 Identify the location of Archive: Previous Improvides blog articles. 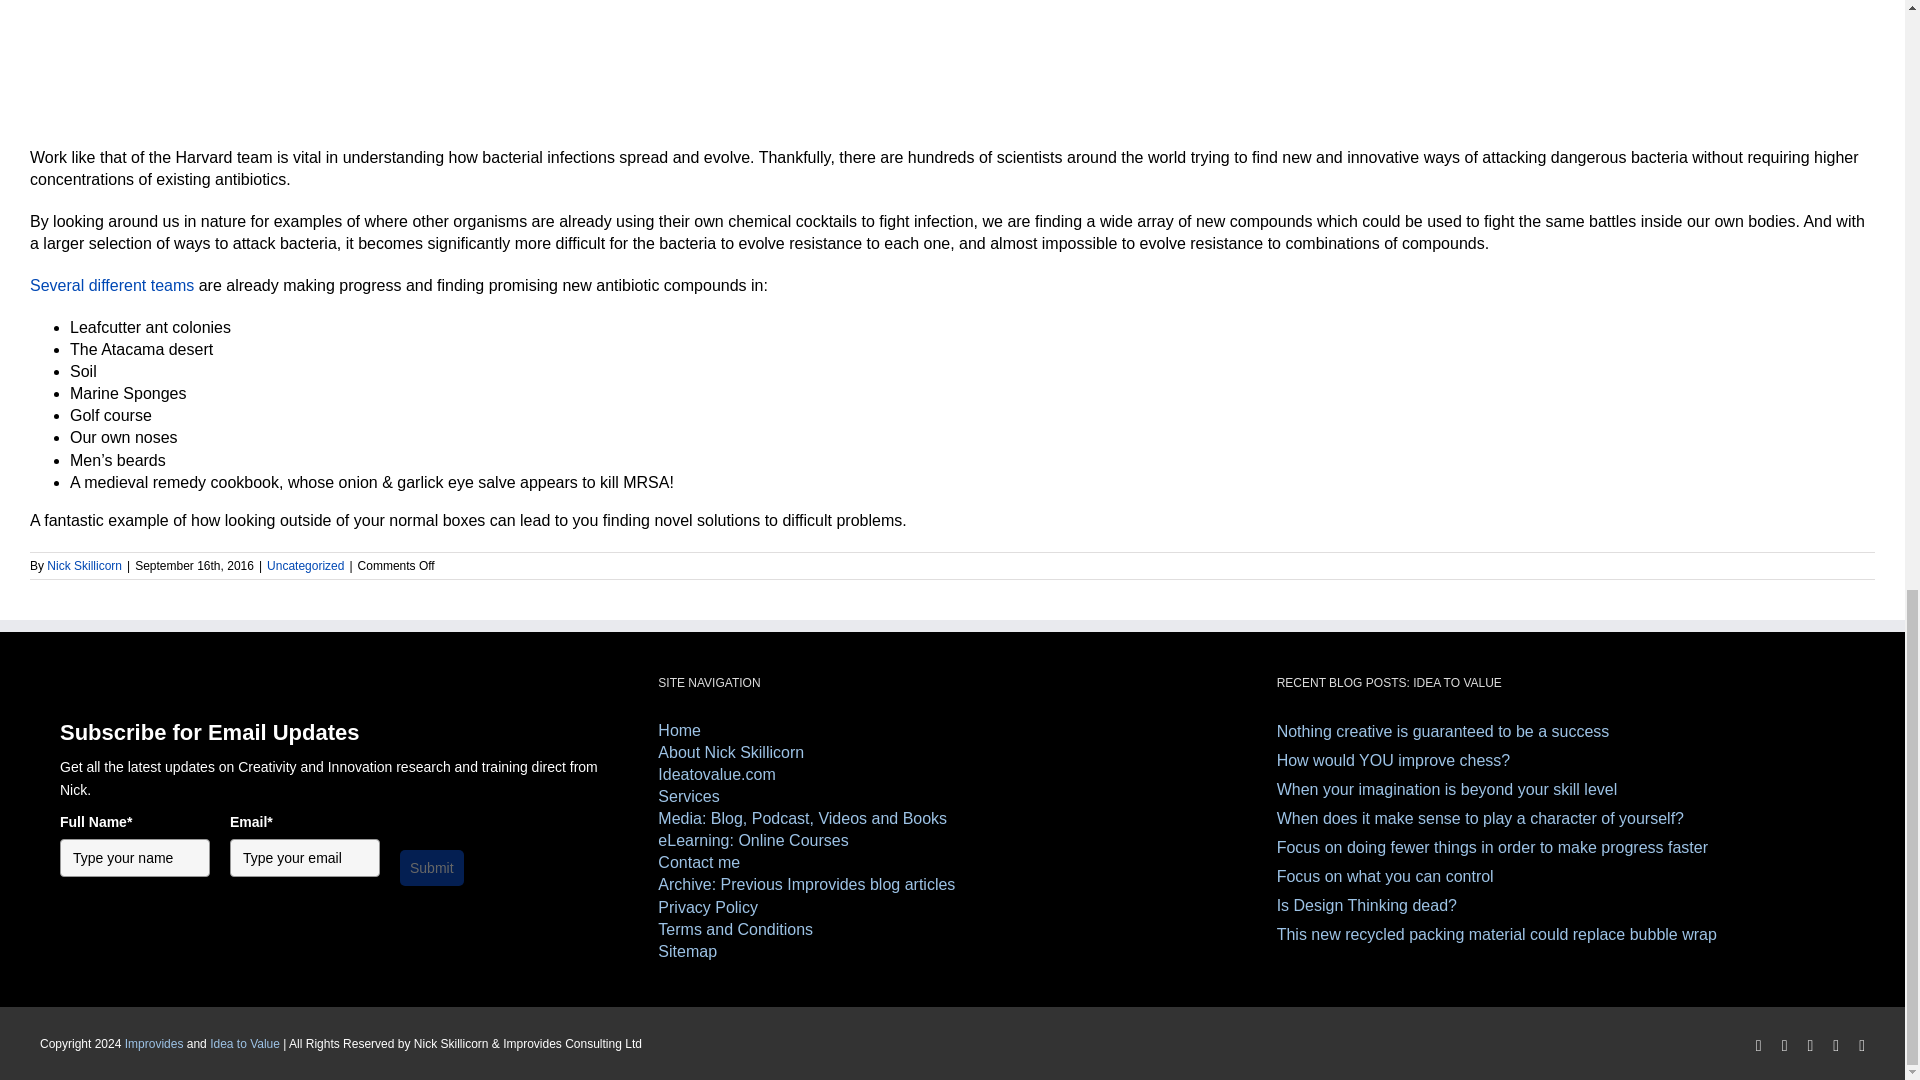
(952, 884).